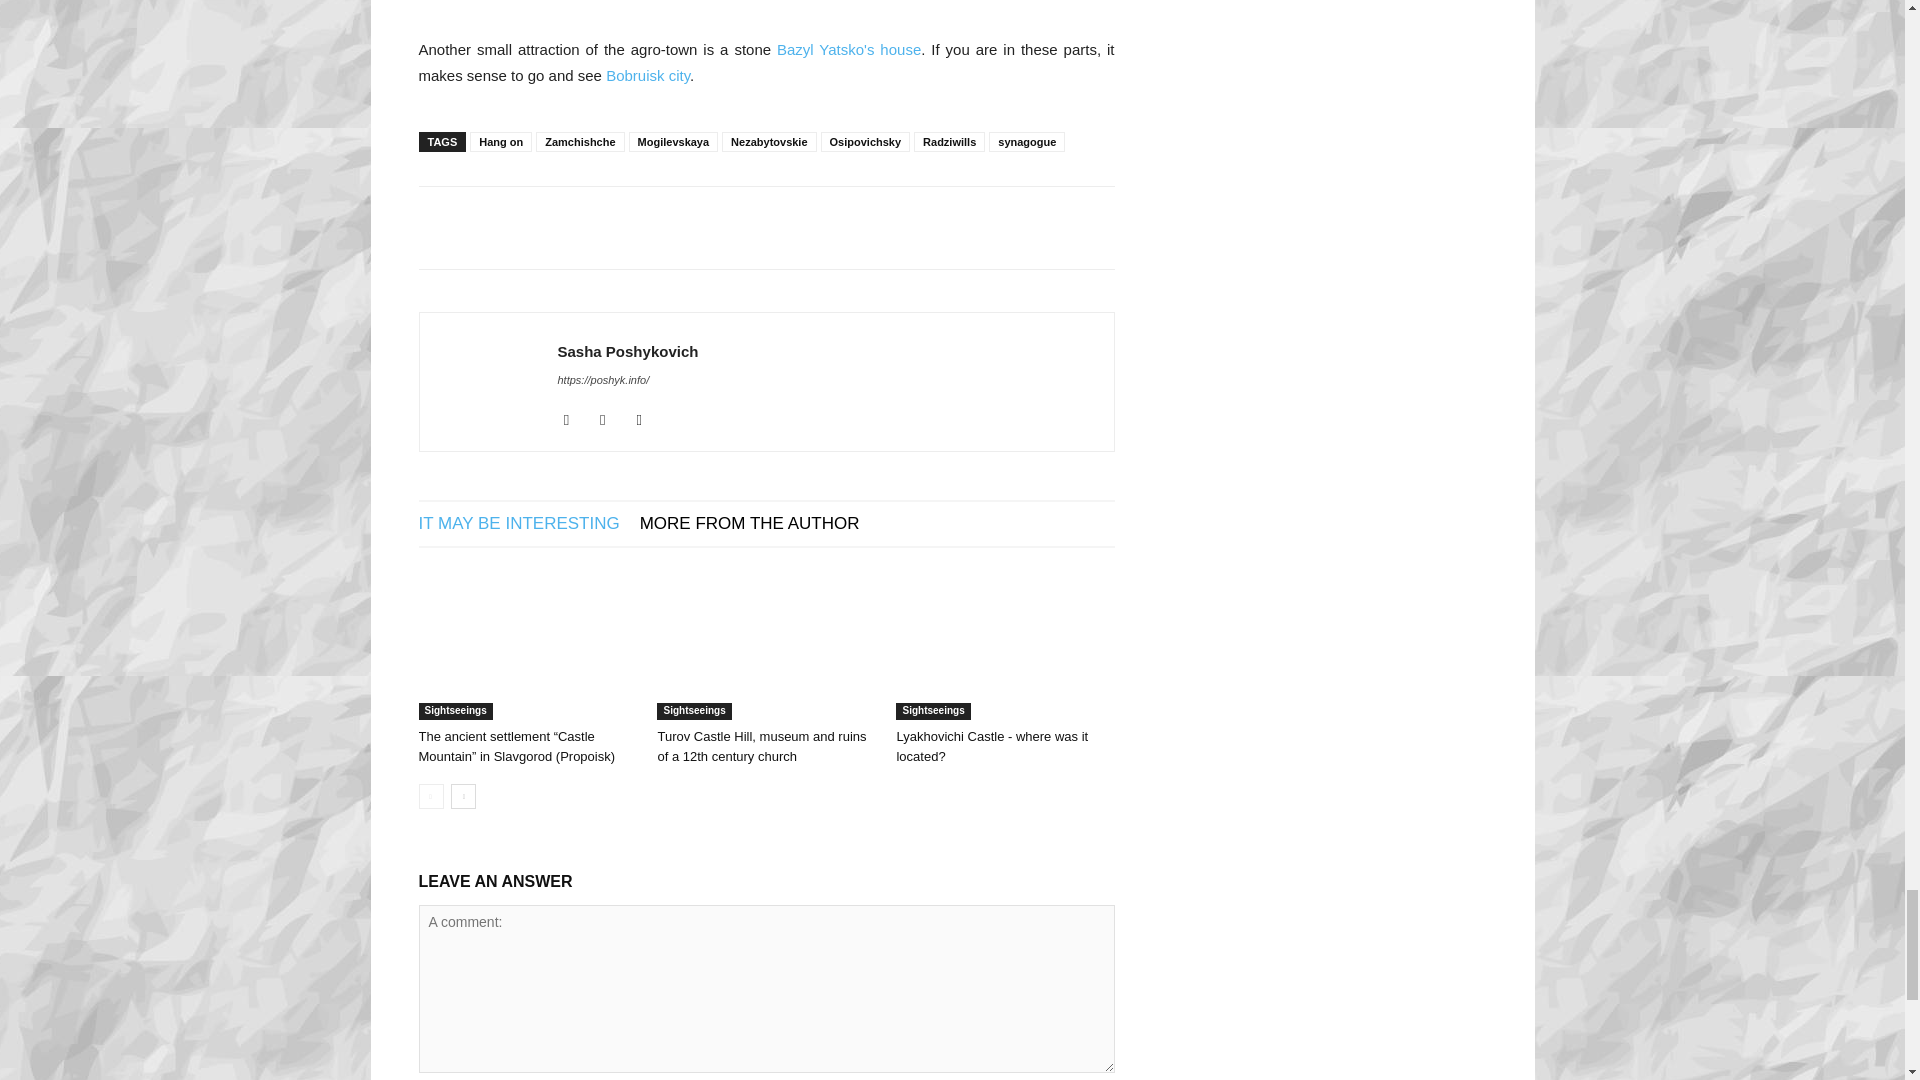 This screenshot has height=1080, width=1920. Describe the element at coordinates (648, 75) in the screenshot. I see `Bobruisk city` at that location.